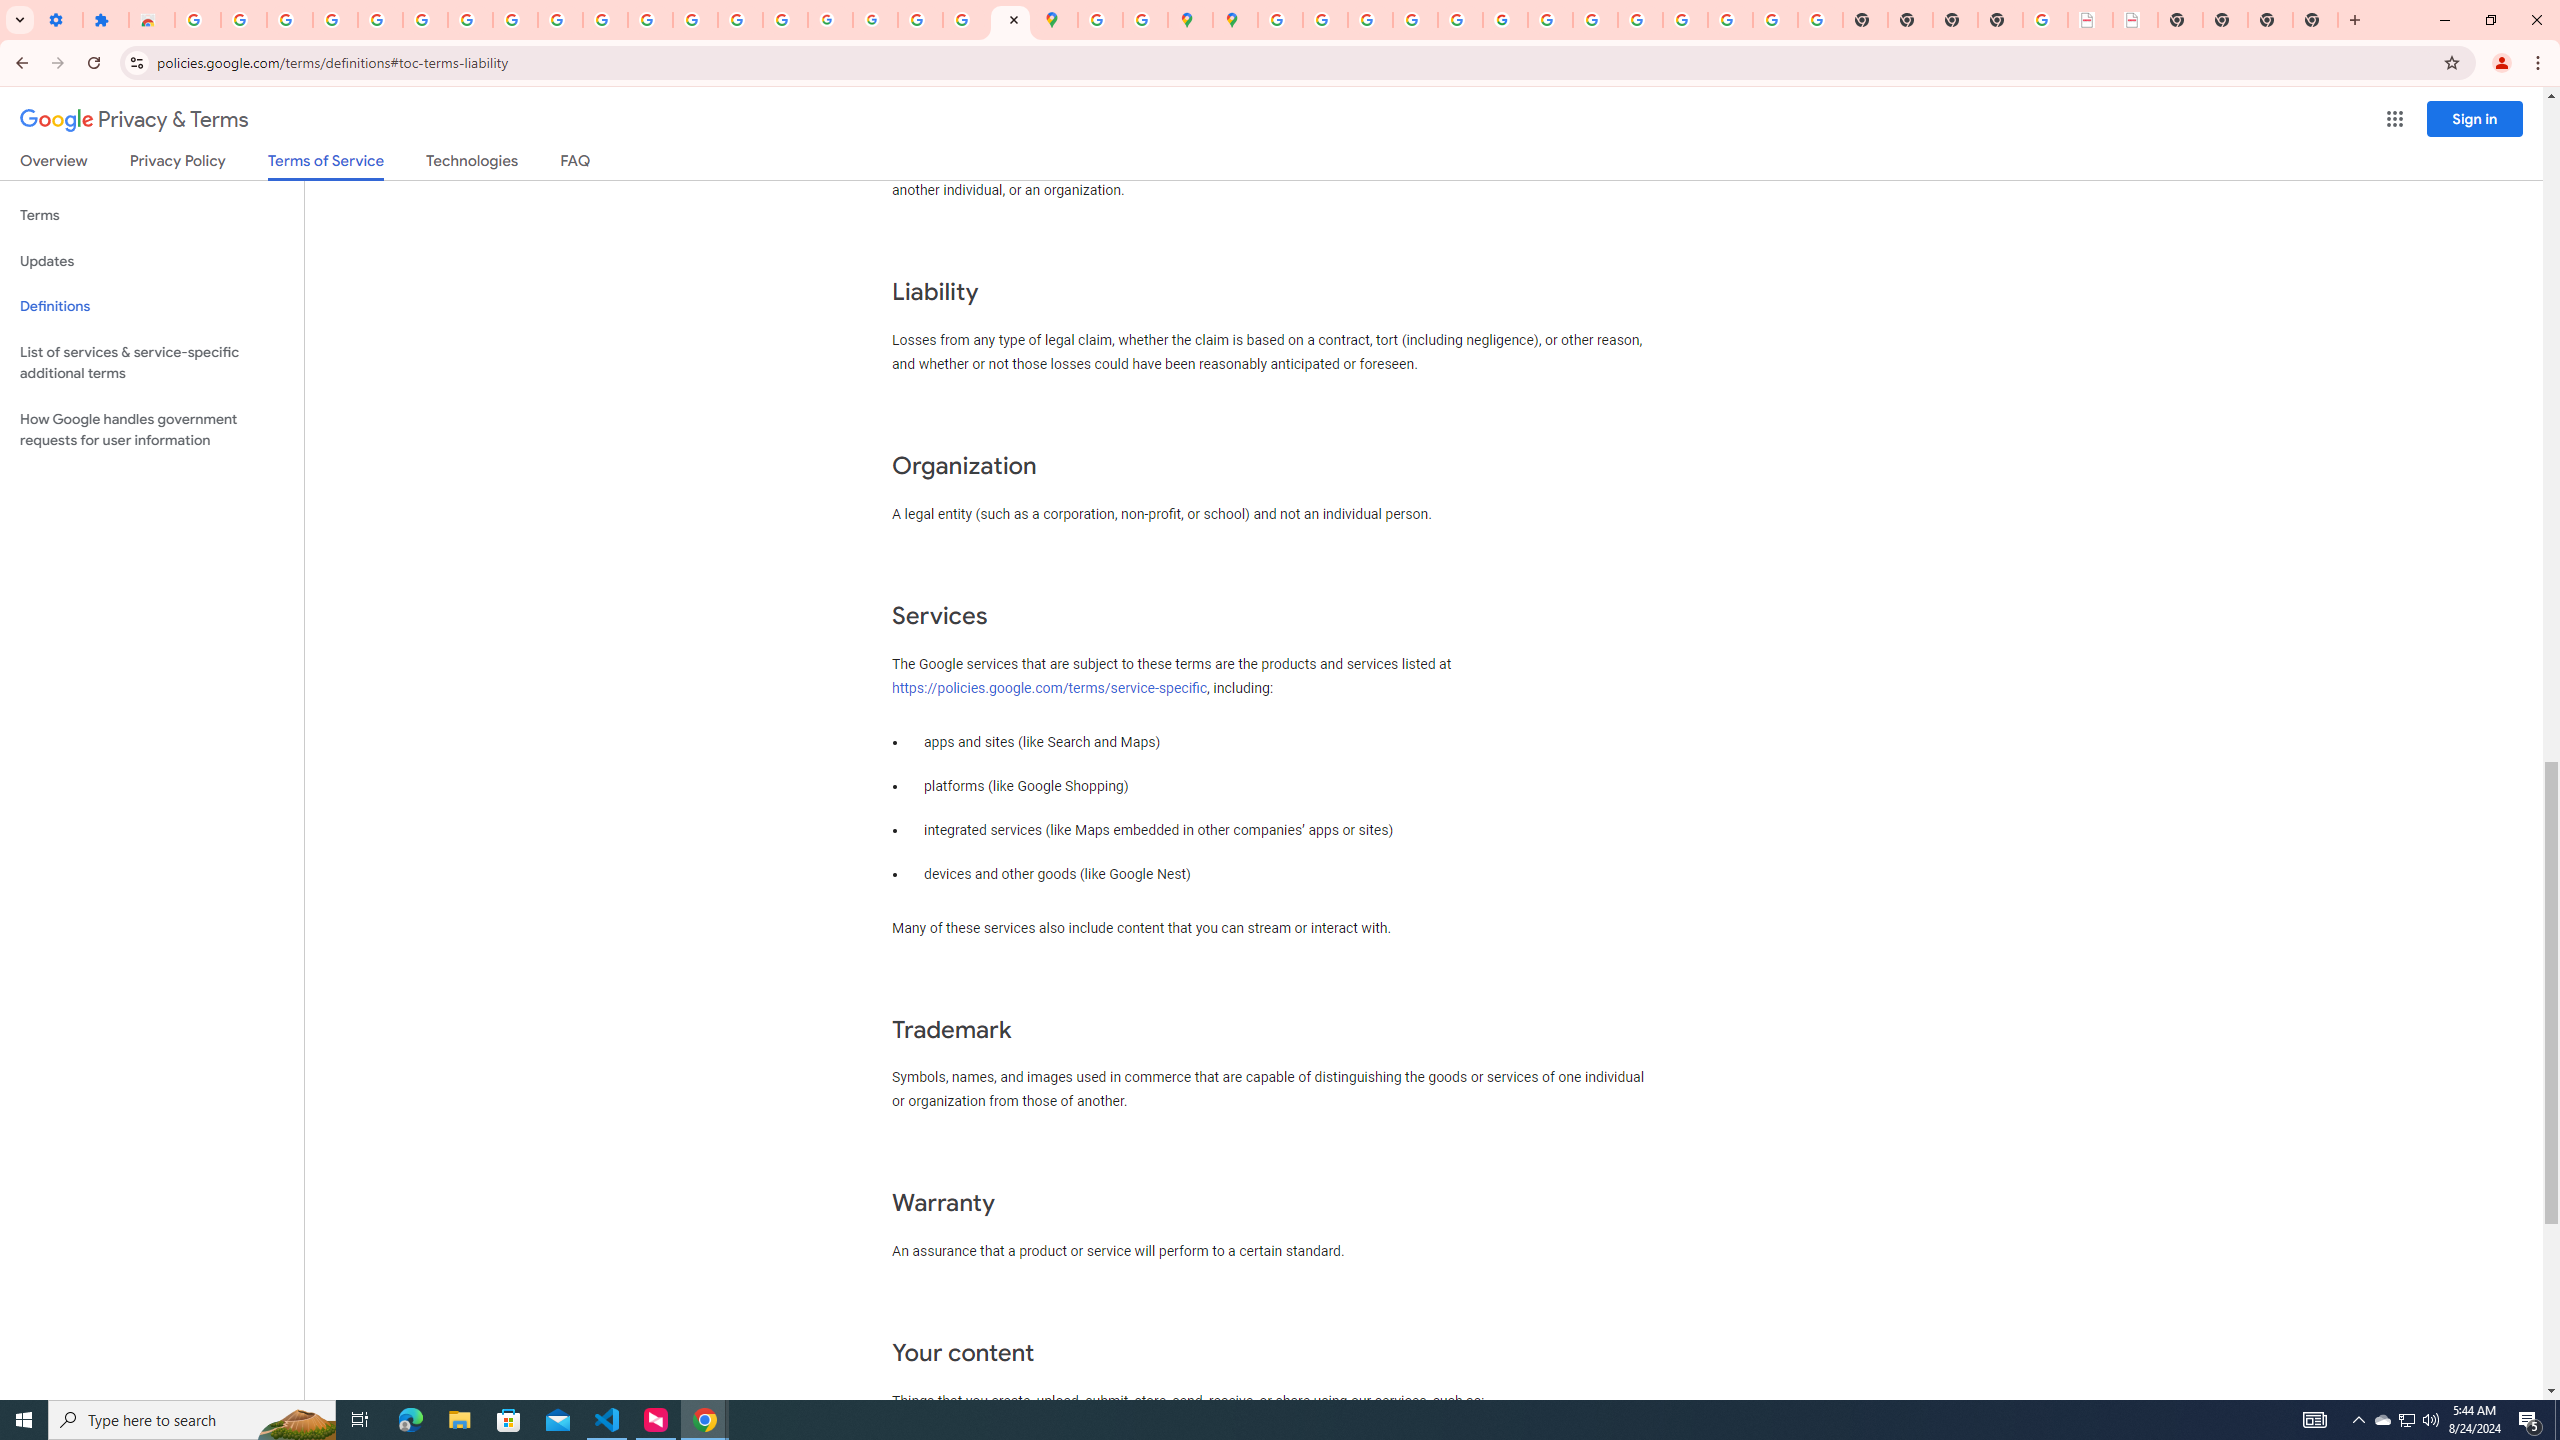  Describe the element at coordinates (1550, 20) in the screenshot. I see `YouTube` at that location.